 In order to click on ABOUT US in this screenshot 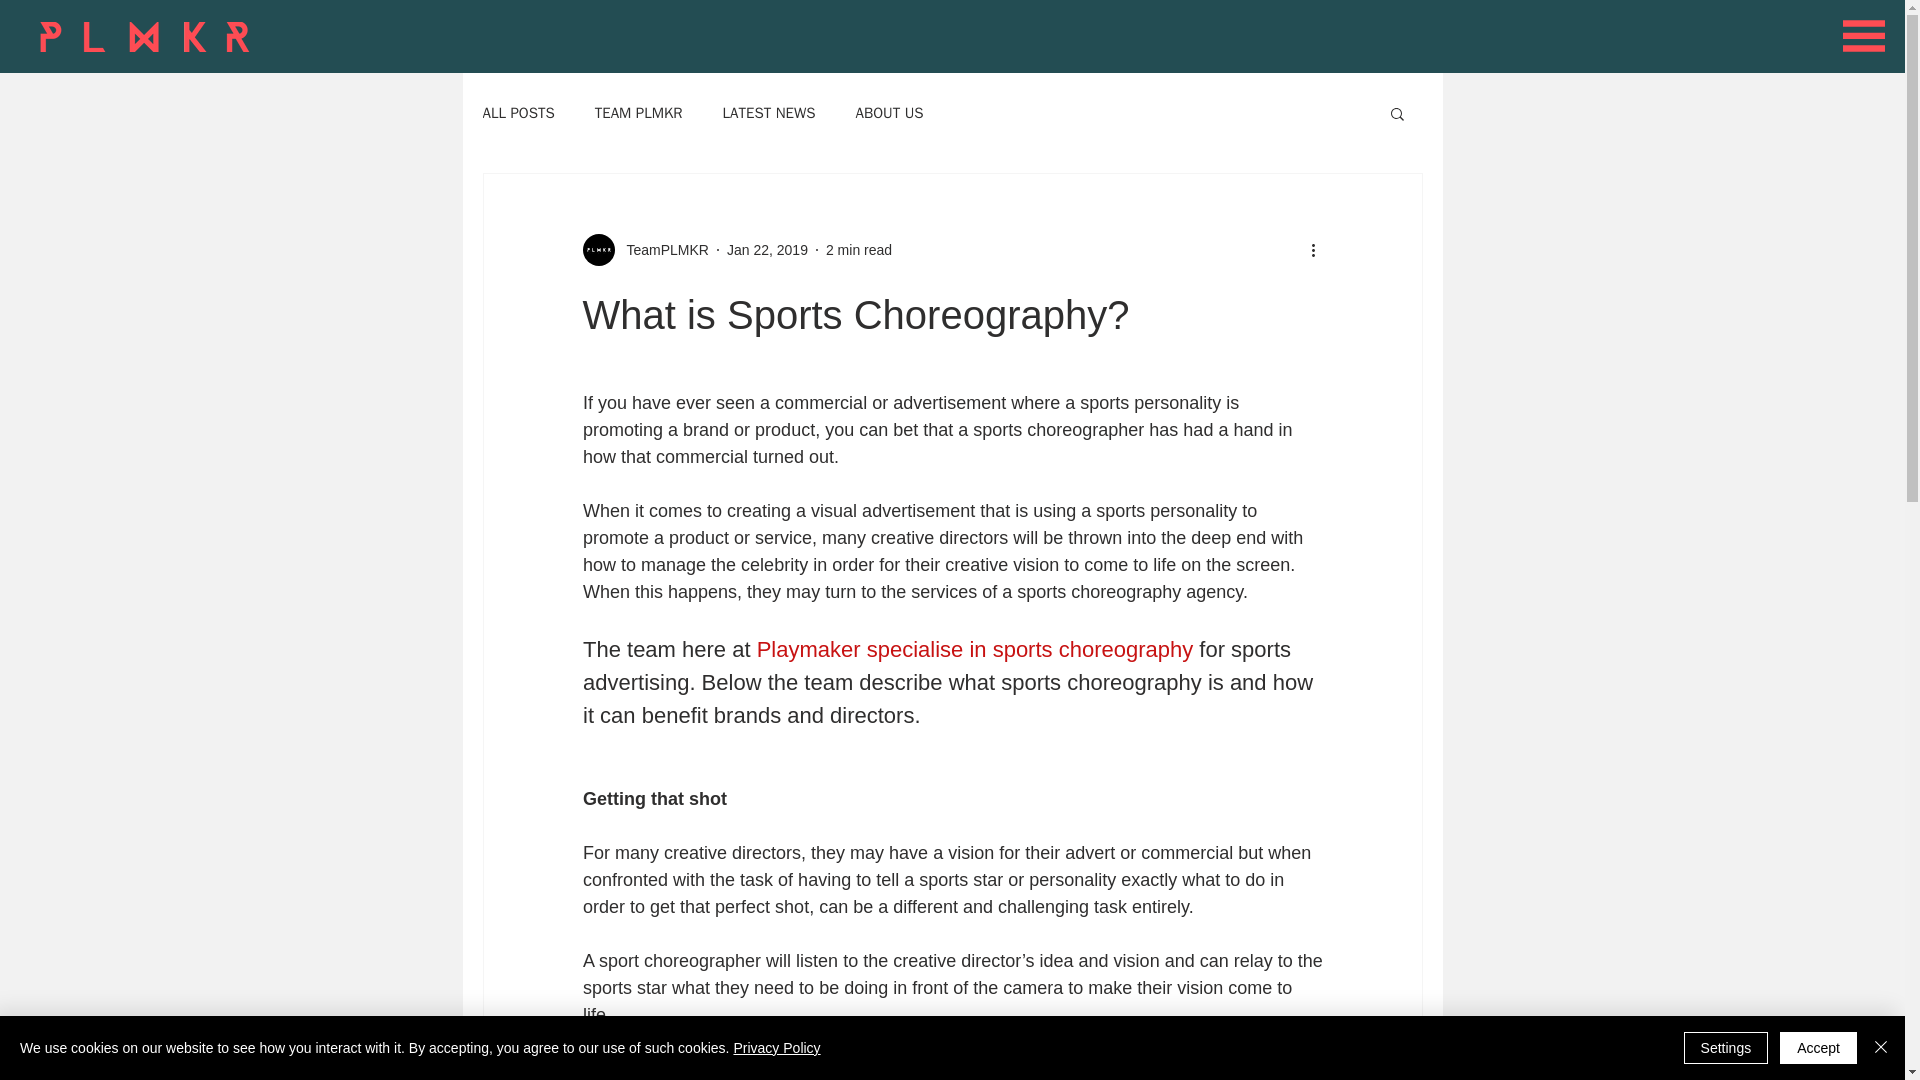, I will do `click(890, 113)`.